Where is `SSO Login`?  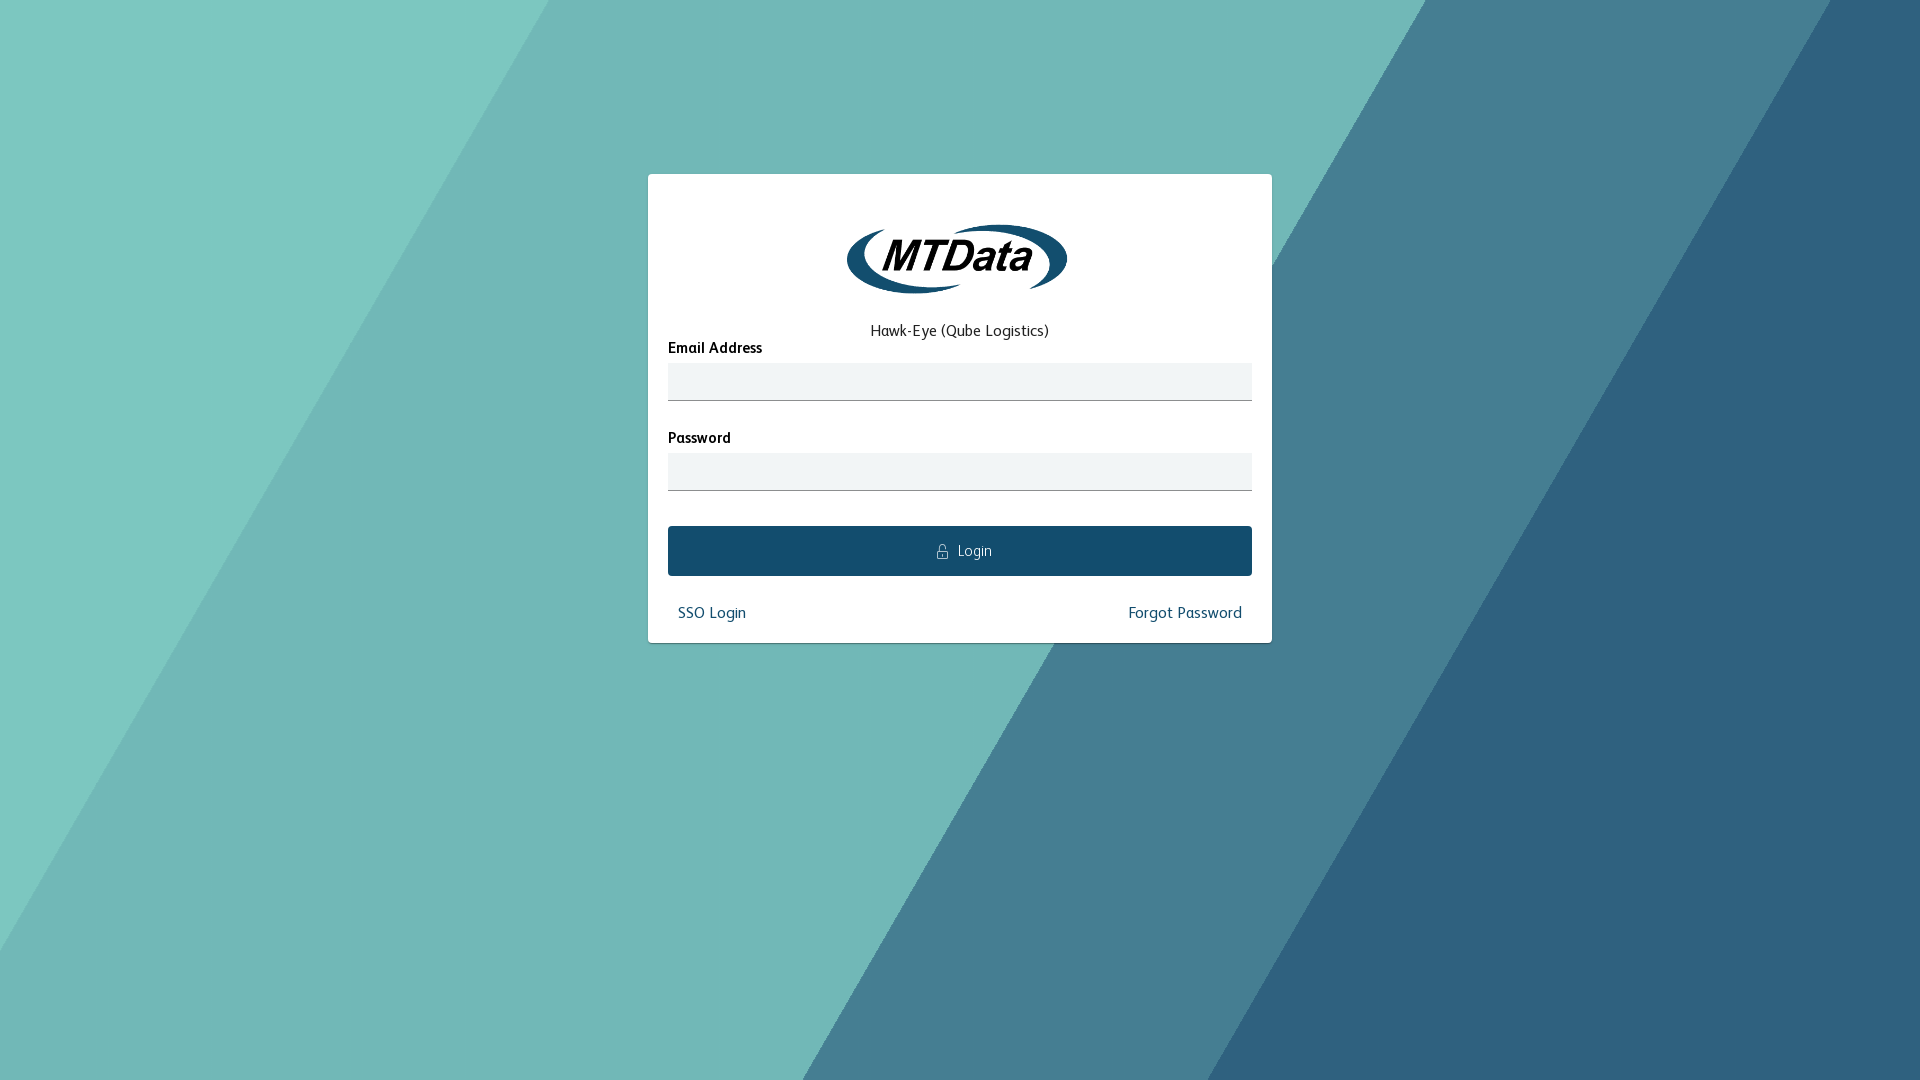 SSO Login is located at coordinates (712, 614).